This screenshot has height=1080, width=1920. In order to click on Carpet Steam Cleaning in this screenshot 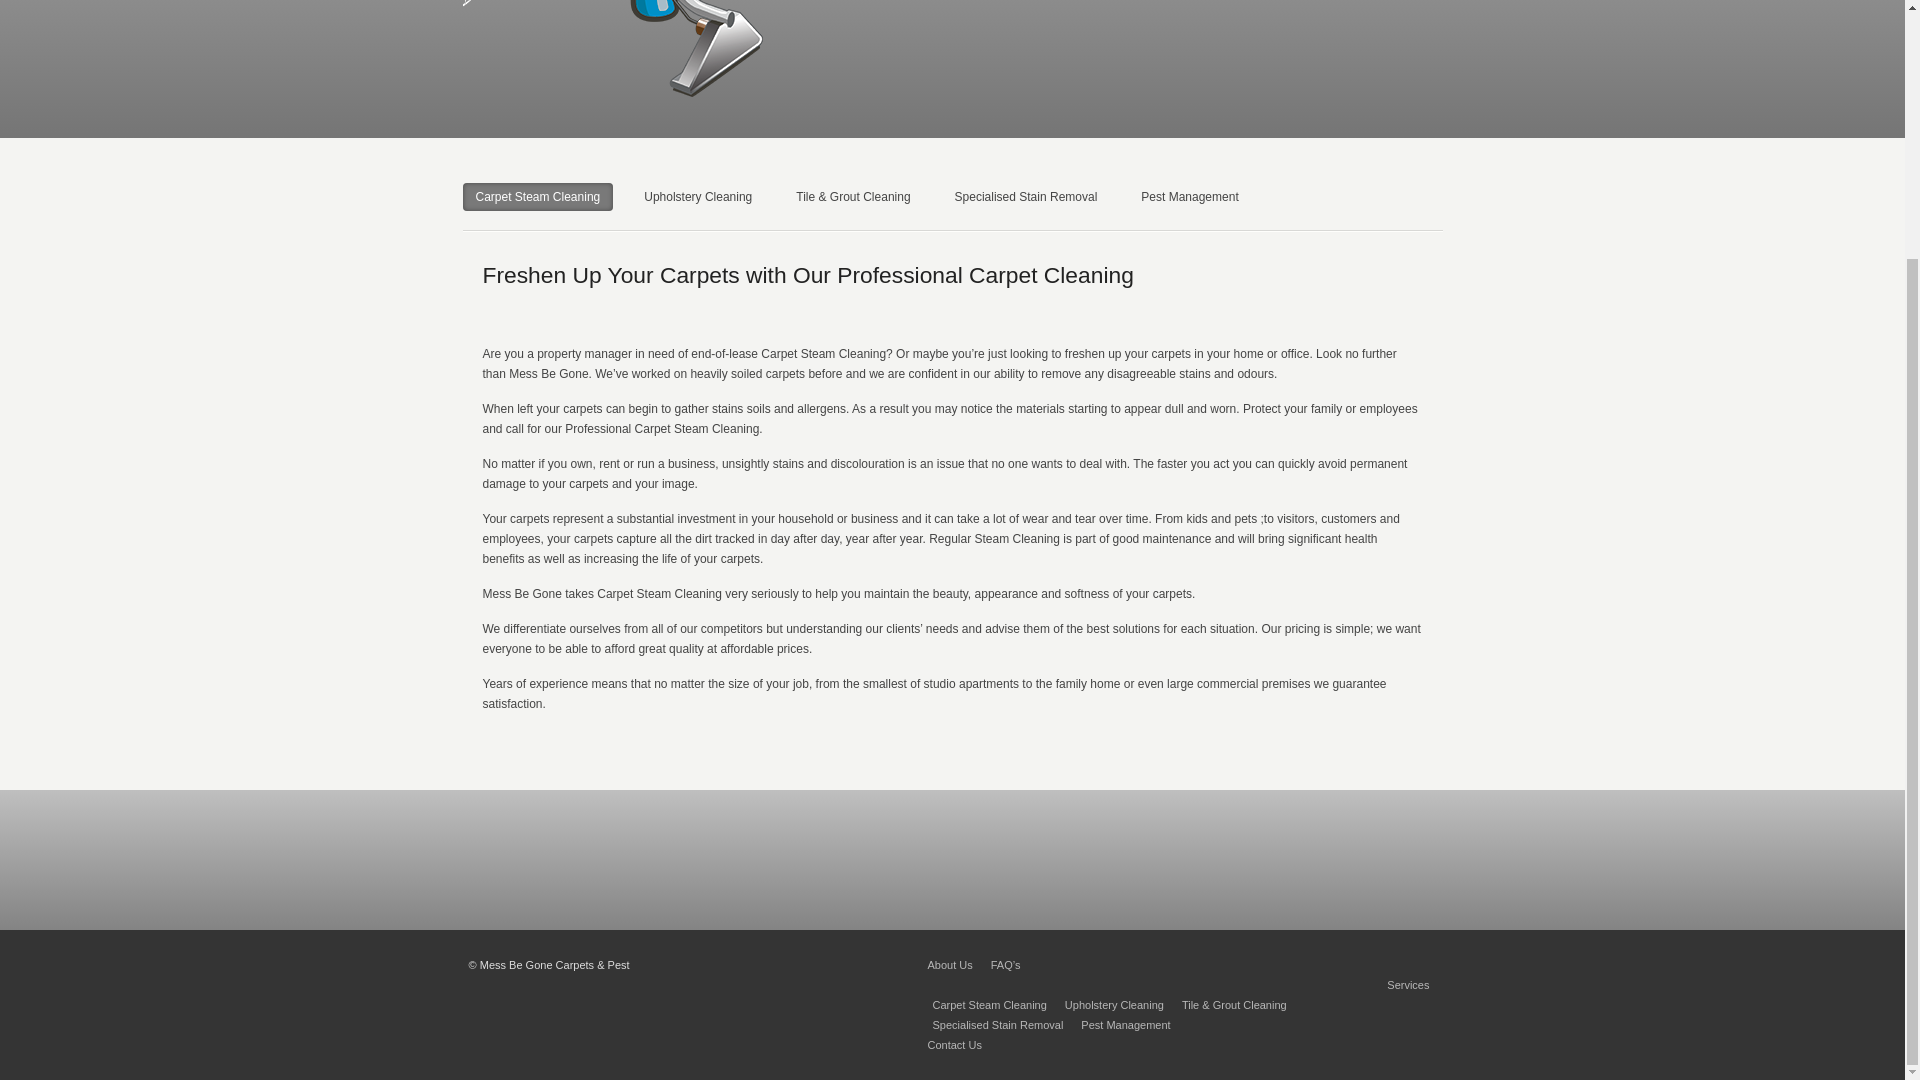, I will do `click(537, 196)`.